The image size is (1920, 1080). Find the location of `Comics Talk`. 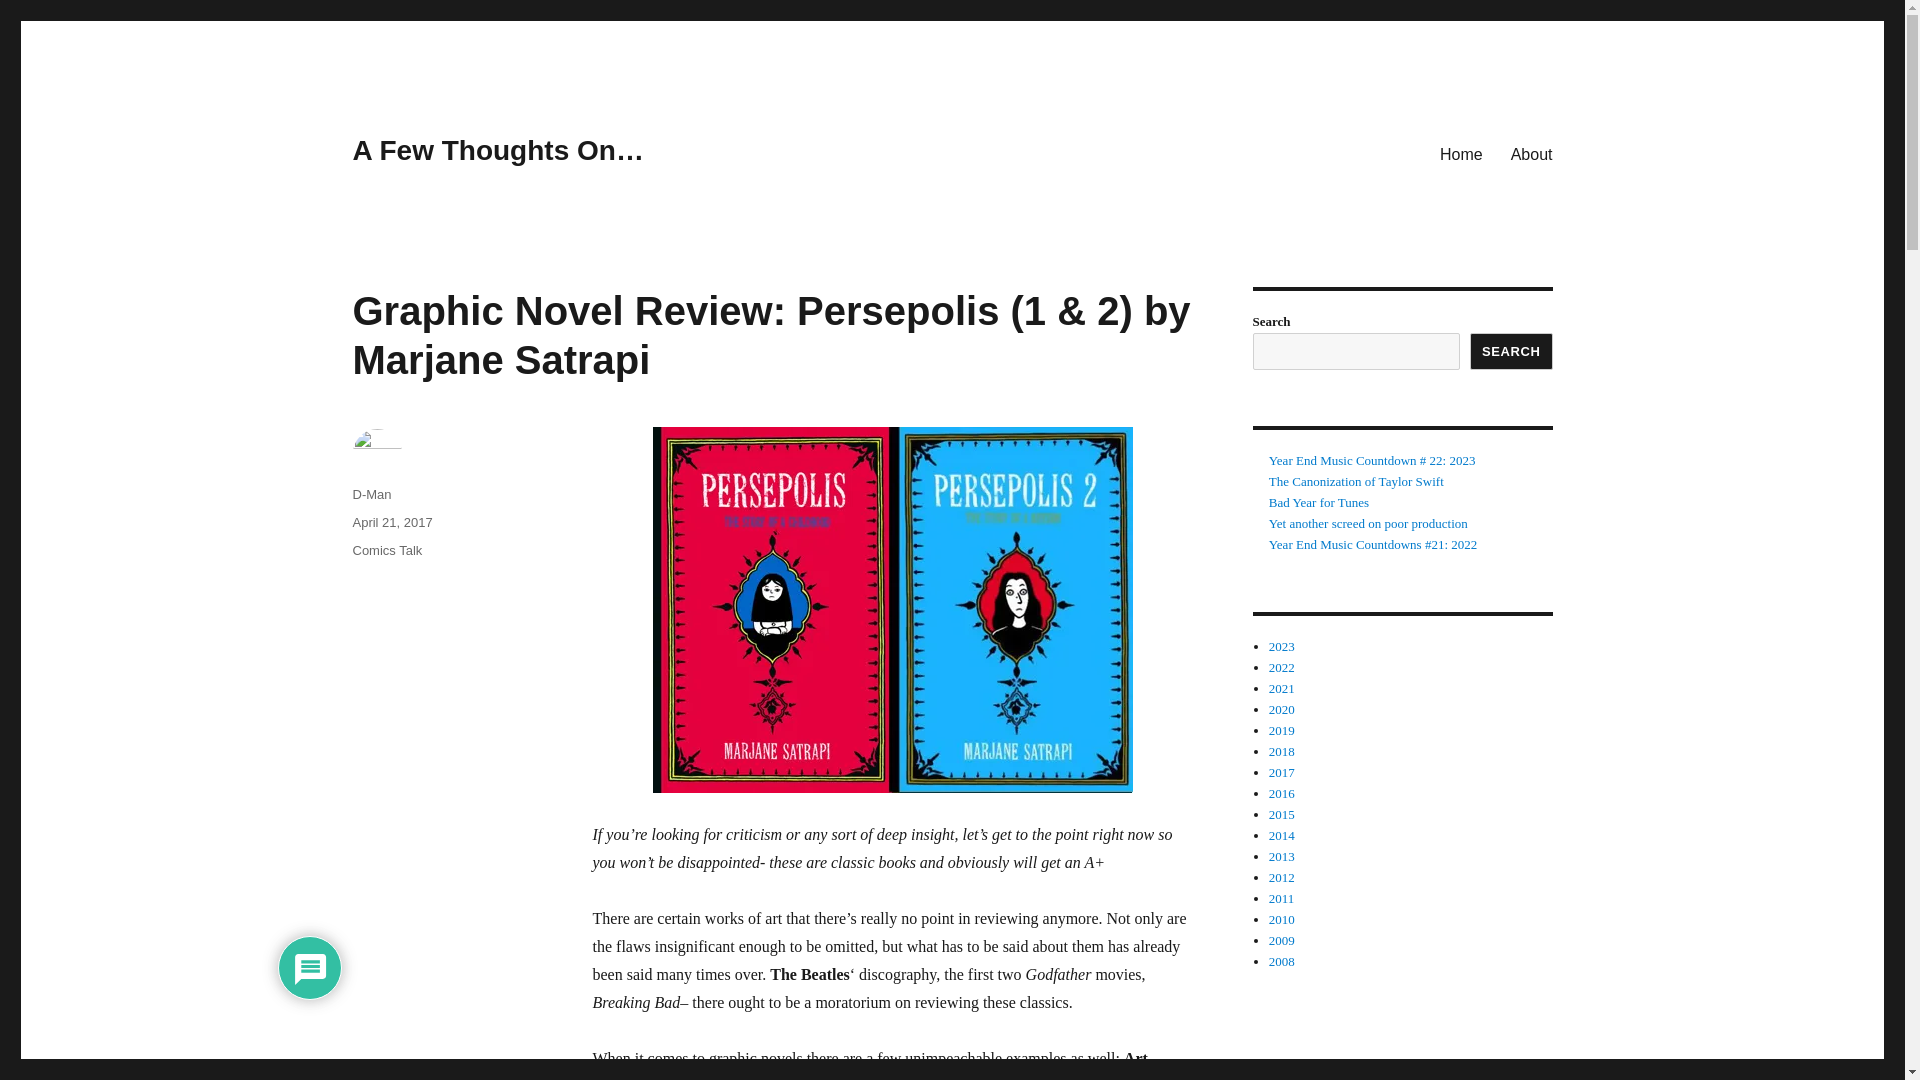

Comics Talk is located at coordinates (386, 550).